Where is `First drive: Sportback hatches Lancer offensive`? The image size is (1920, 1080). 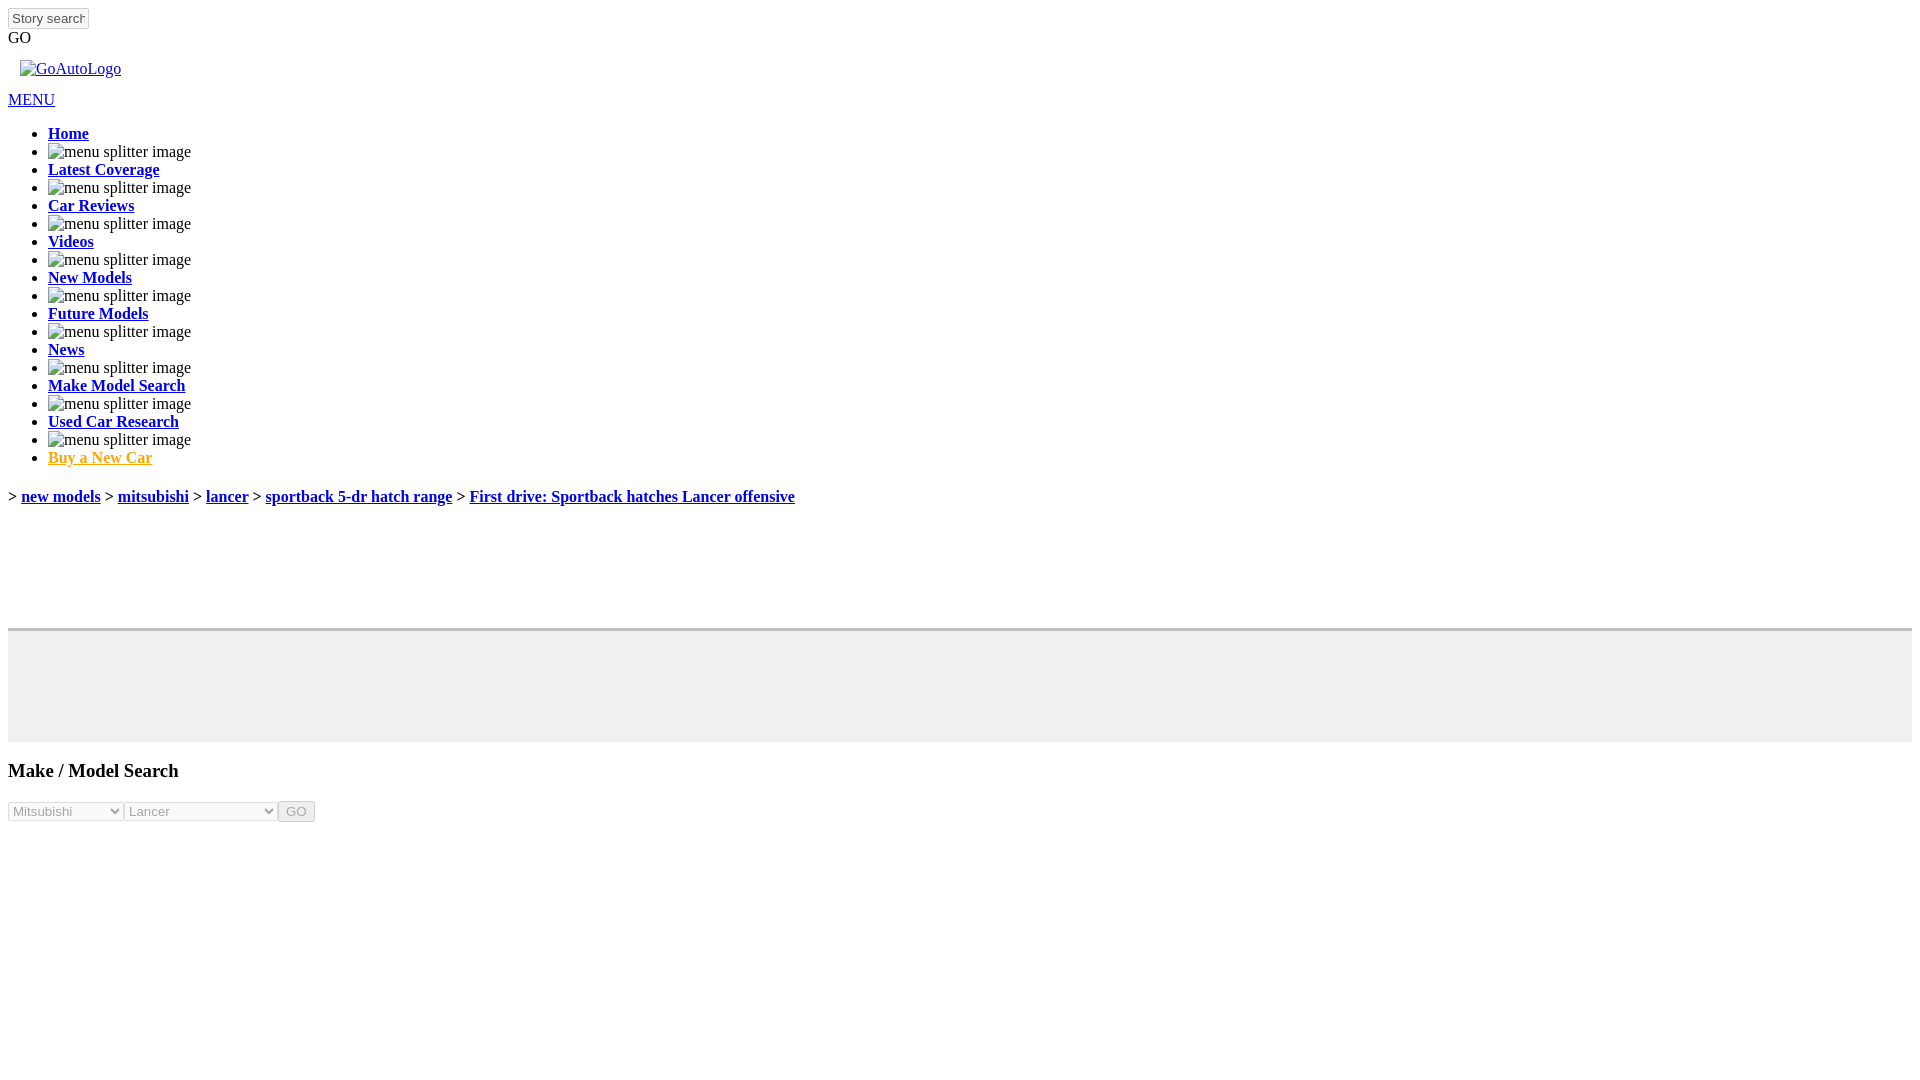
First drive: Sportback hatches Lancer offensive is located at coordinates (632, 496).